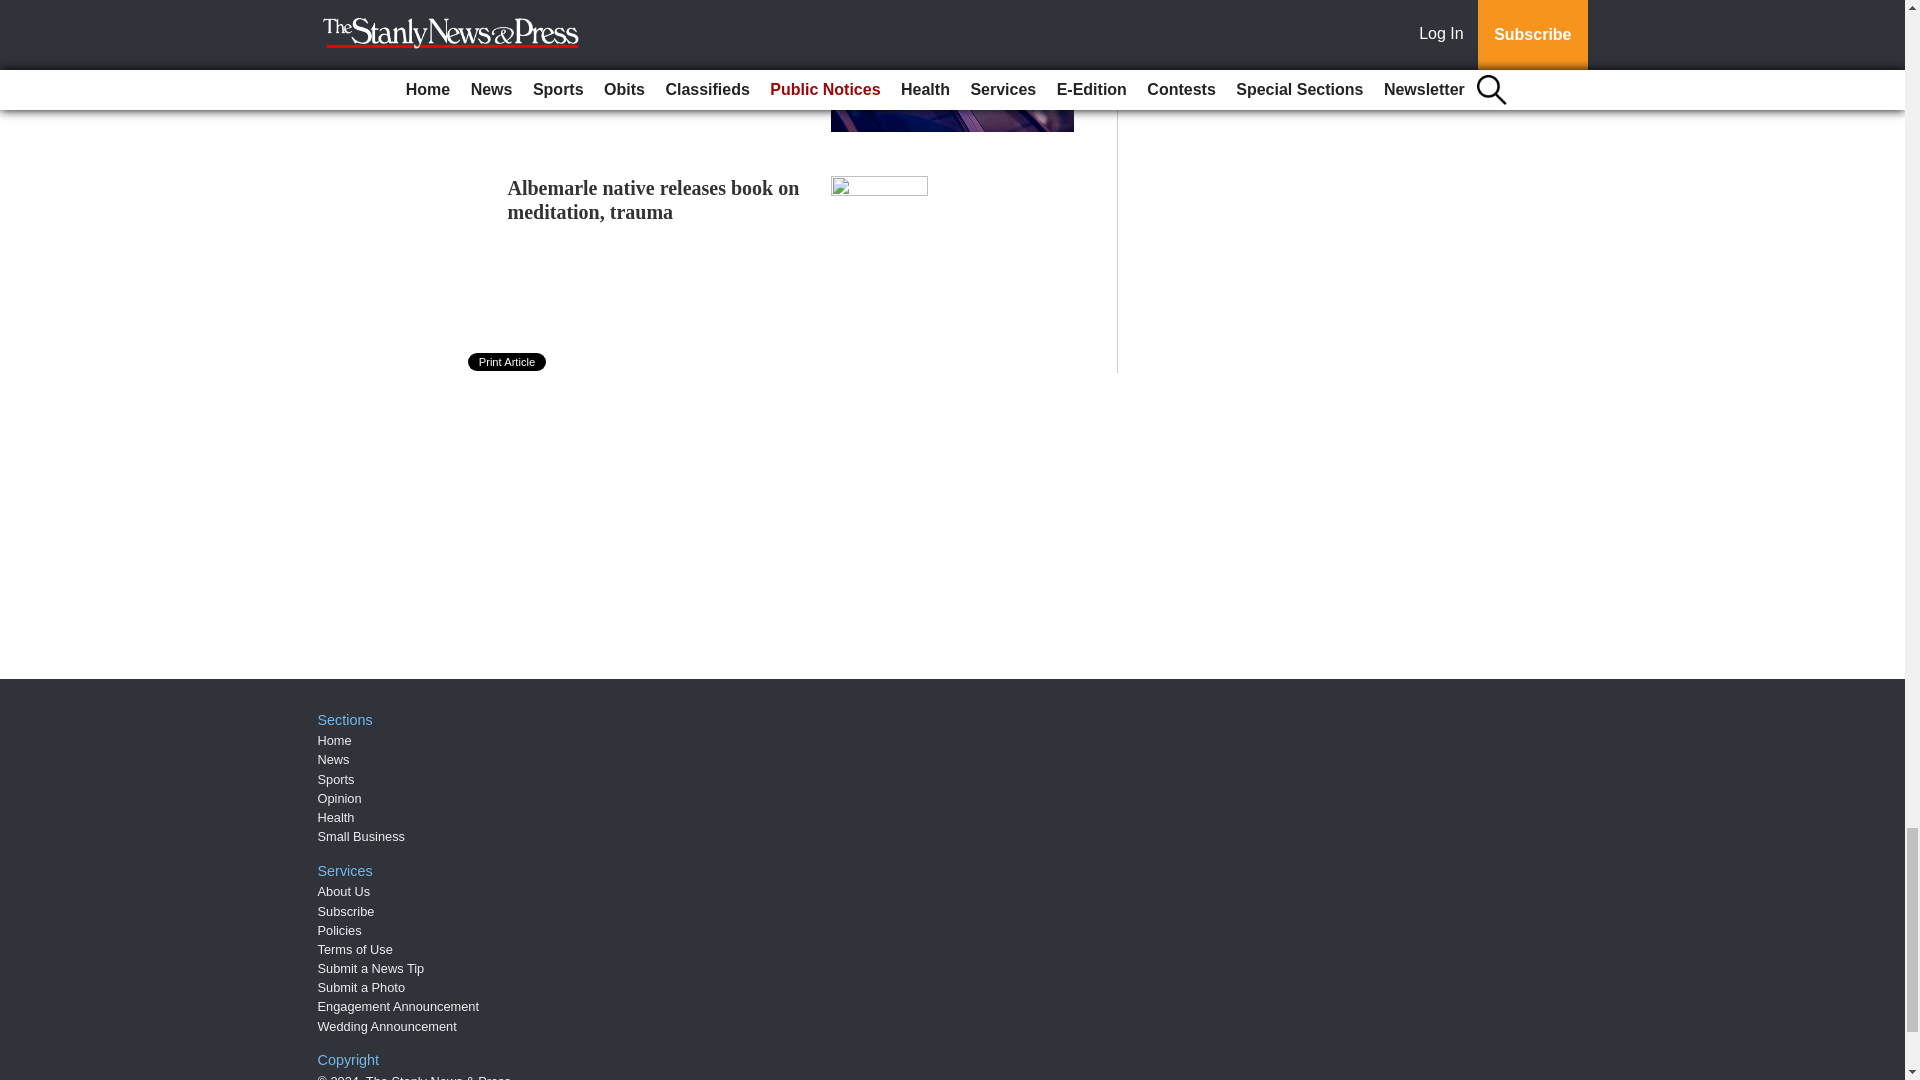 This screenshot has width=1920, height=1080. I want to click on Print Article, so click(508, 362).